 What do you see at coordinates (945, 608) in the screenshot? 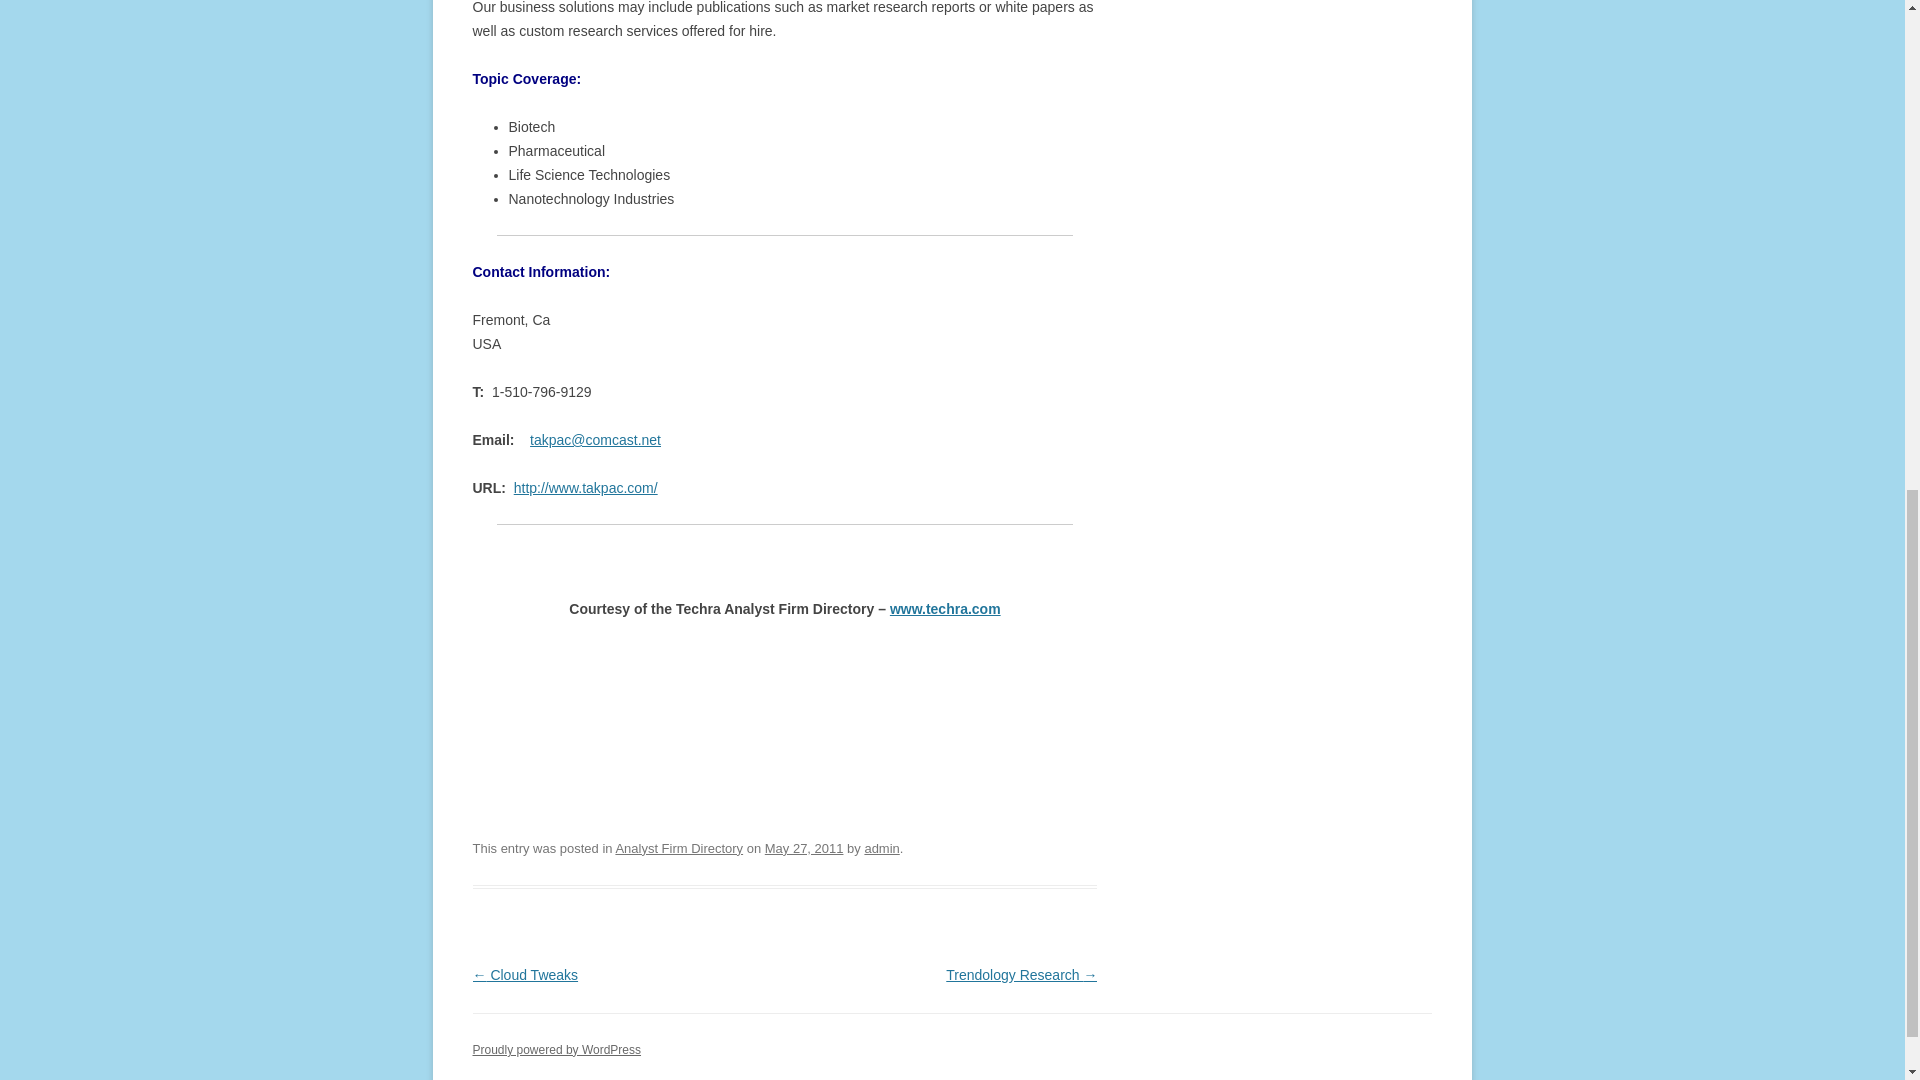
I see `Techra Home Page` at bounding box center [945, 608].